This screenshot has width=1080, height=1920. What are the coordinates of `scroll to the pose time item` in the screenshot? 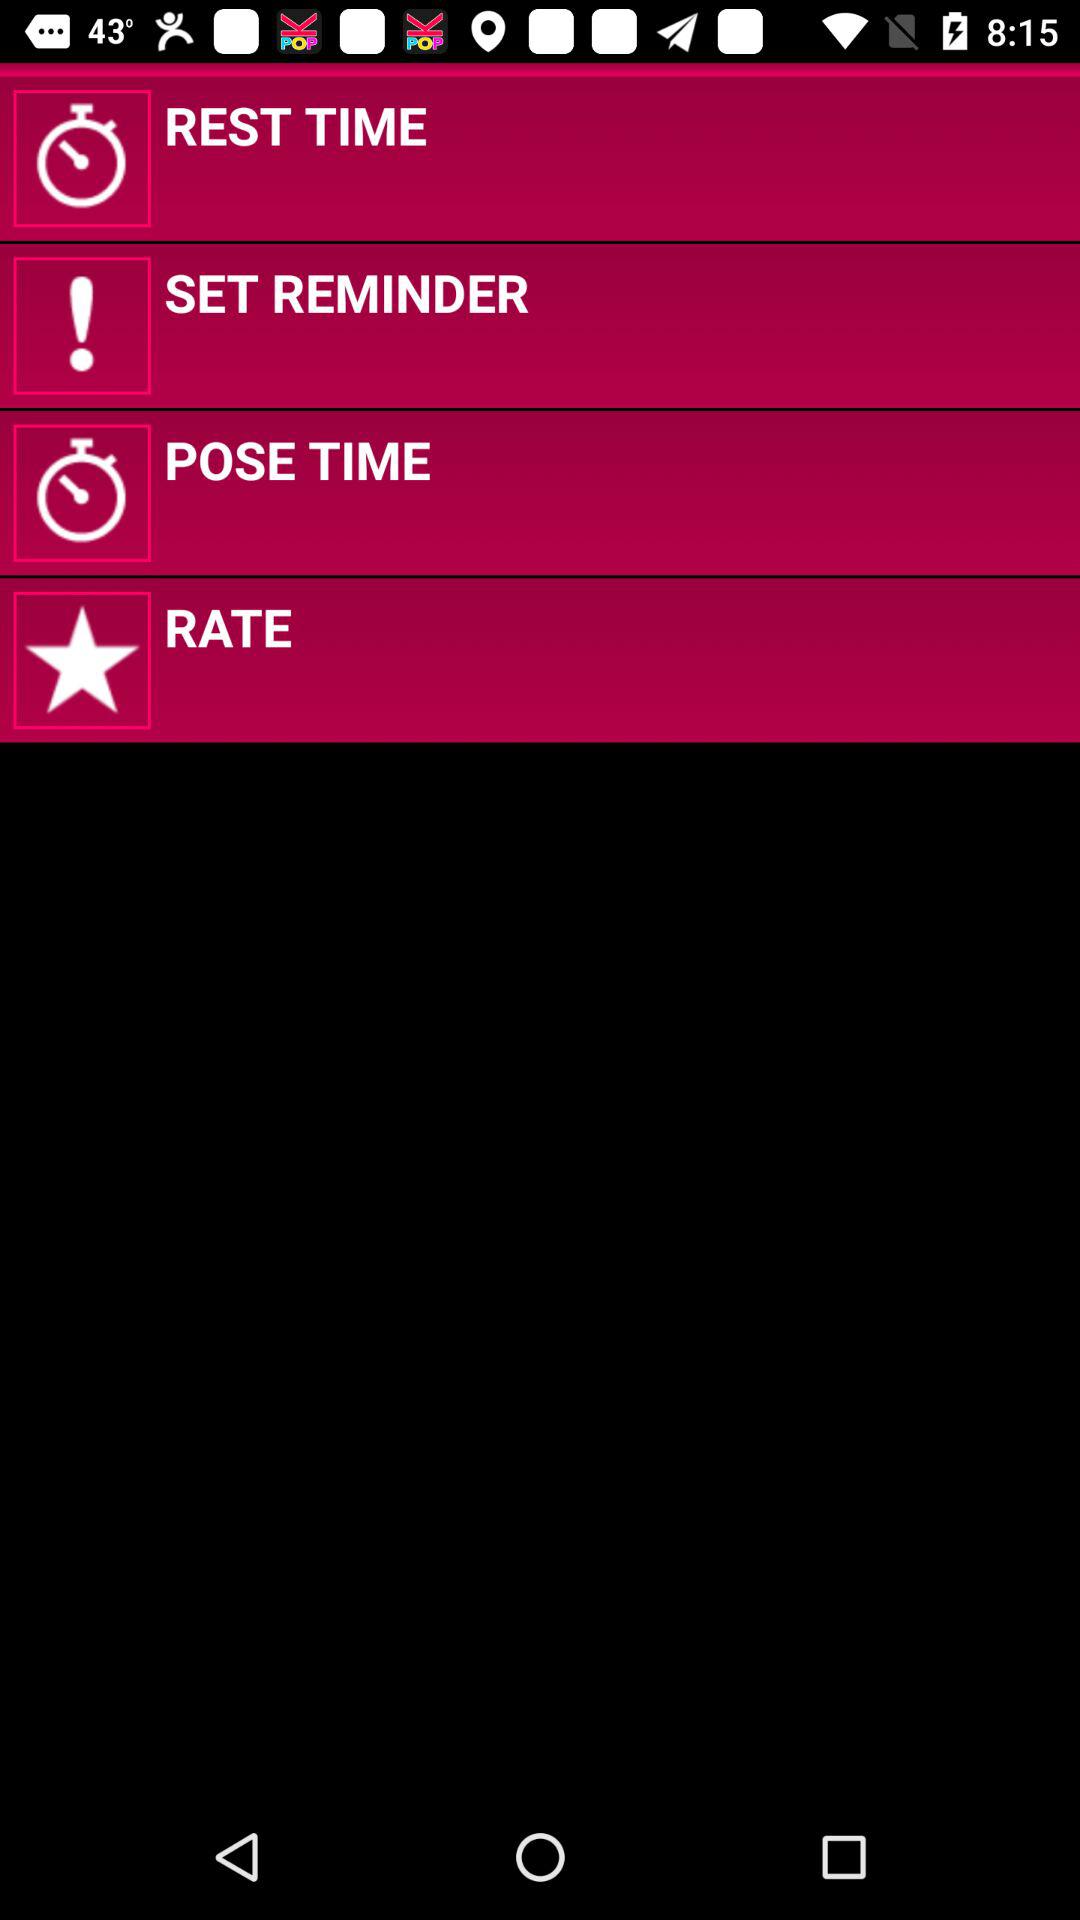 It's located at (297, 459).